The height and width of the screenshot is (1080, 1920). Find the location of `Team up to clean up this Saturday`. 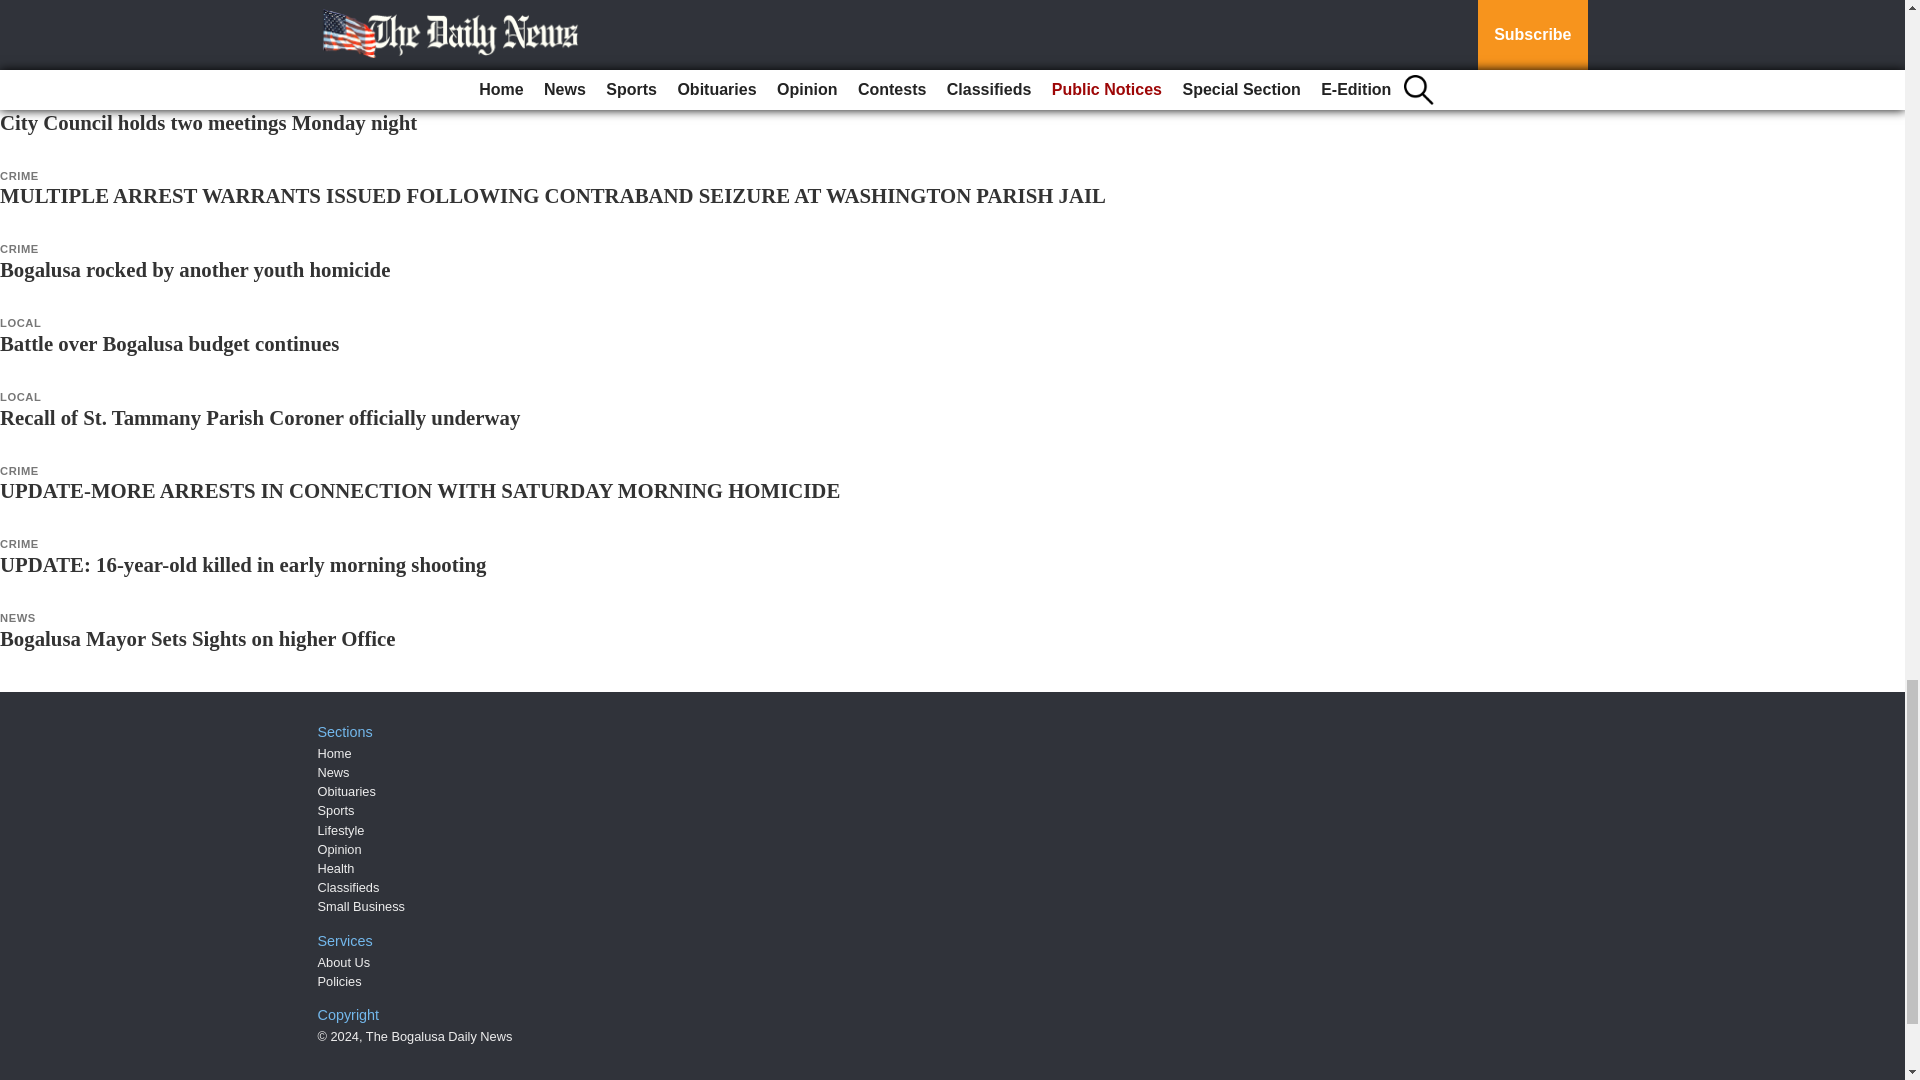

Team up to clean up this Saturday is located at coordinates (152, 48).